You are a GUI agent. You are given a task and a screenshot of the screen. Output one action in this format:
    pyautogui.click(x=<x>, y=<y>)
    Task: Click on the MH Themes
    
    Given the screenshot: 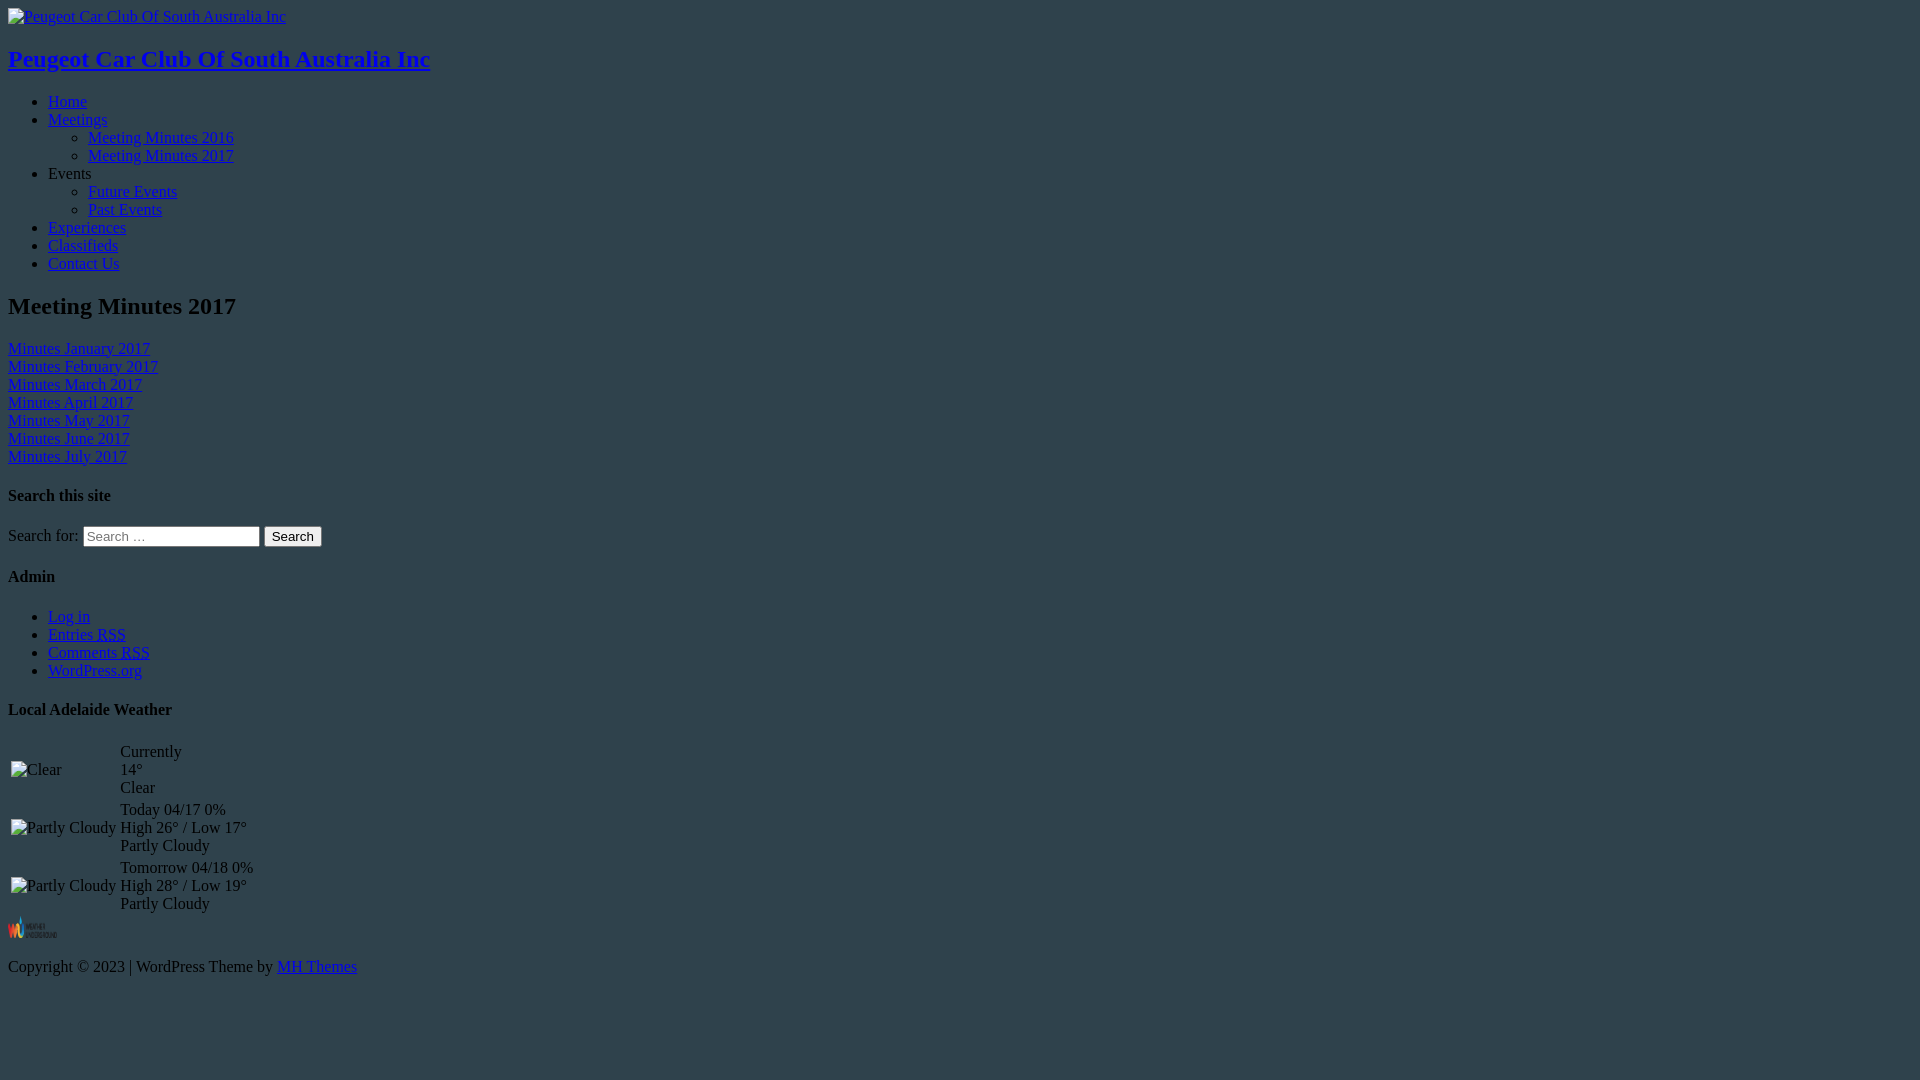 What is the action you would take?
    pyautogui.click(x=317, y=966)
    